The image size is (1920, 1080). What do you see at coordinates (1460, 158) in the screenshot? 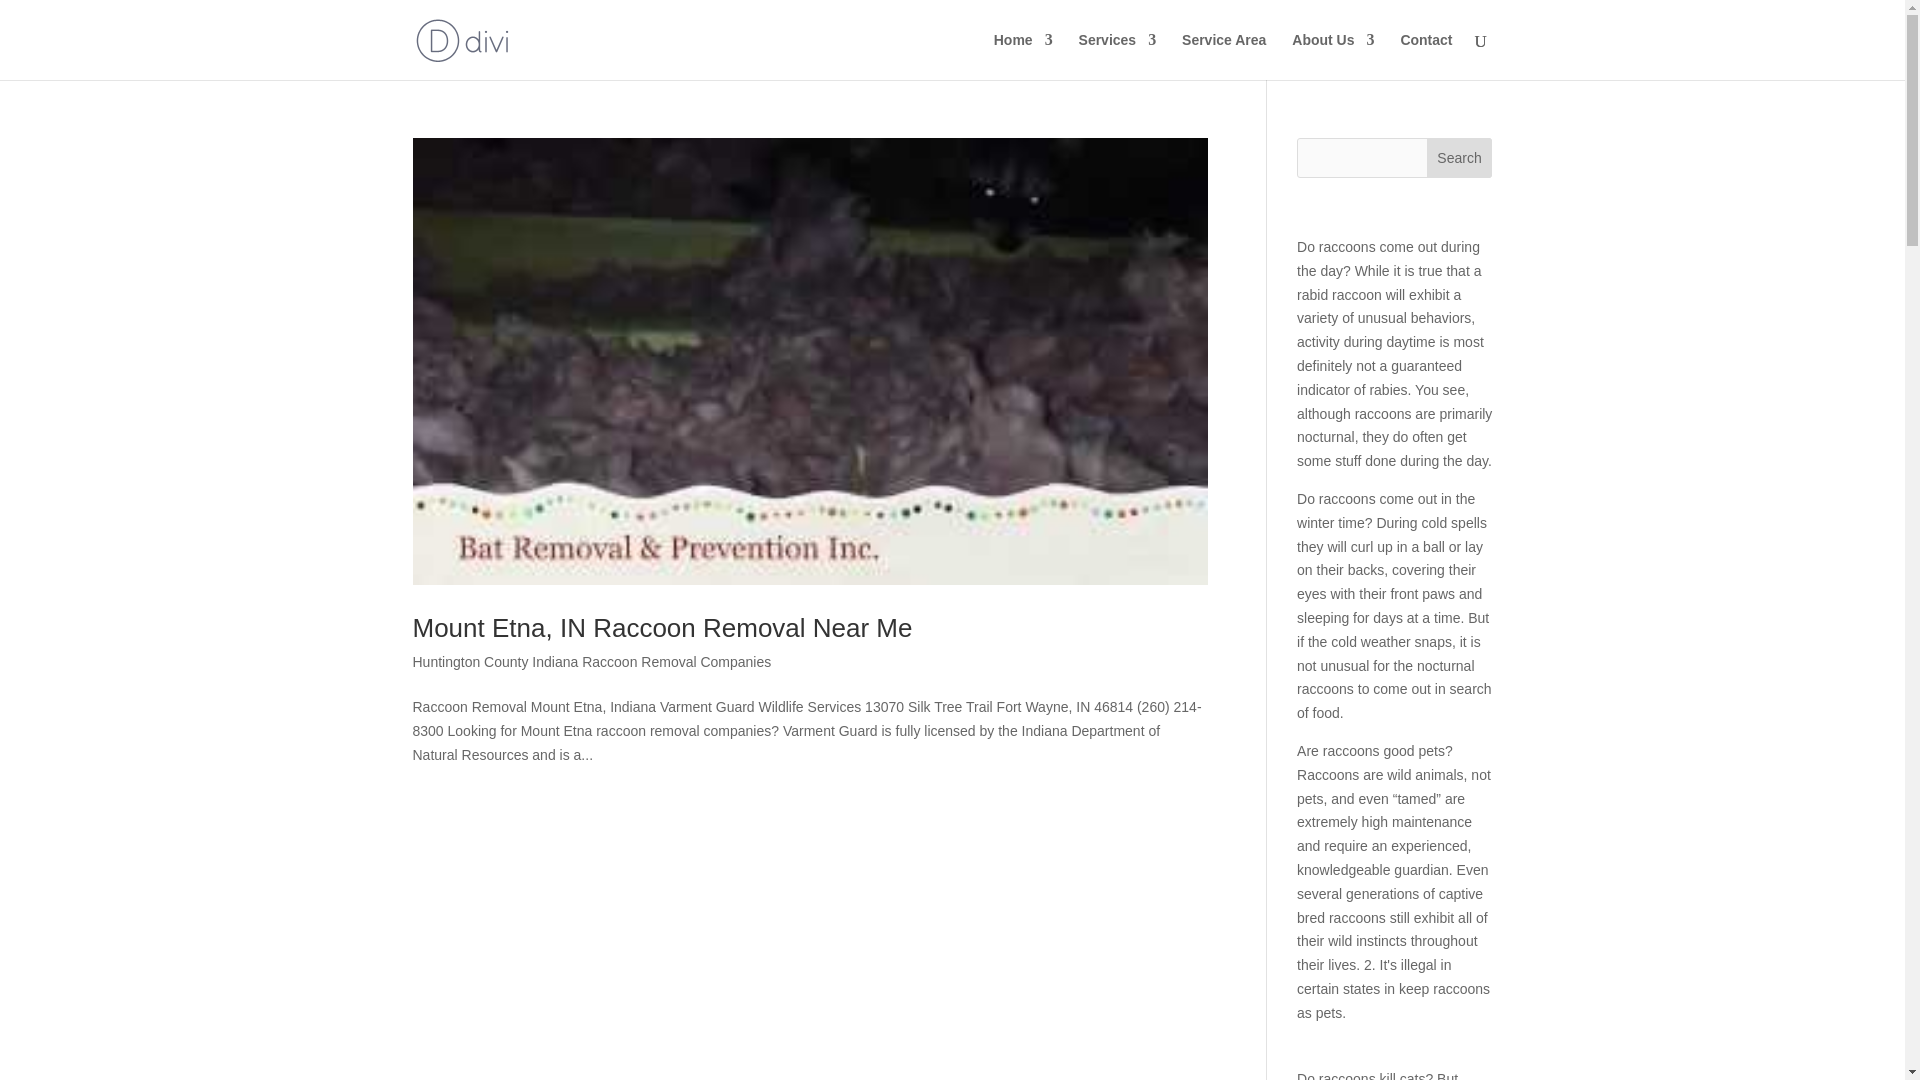
I see `Search` at bounding box center [1460, 158].